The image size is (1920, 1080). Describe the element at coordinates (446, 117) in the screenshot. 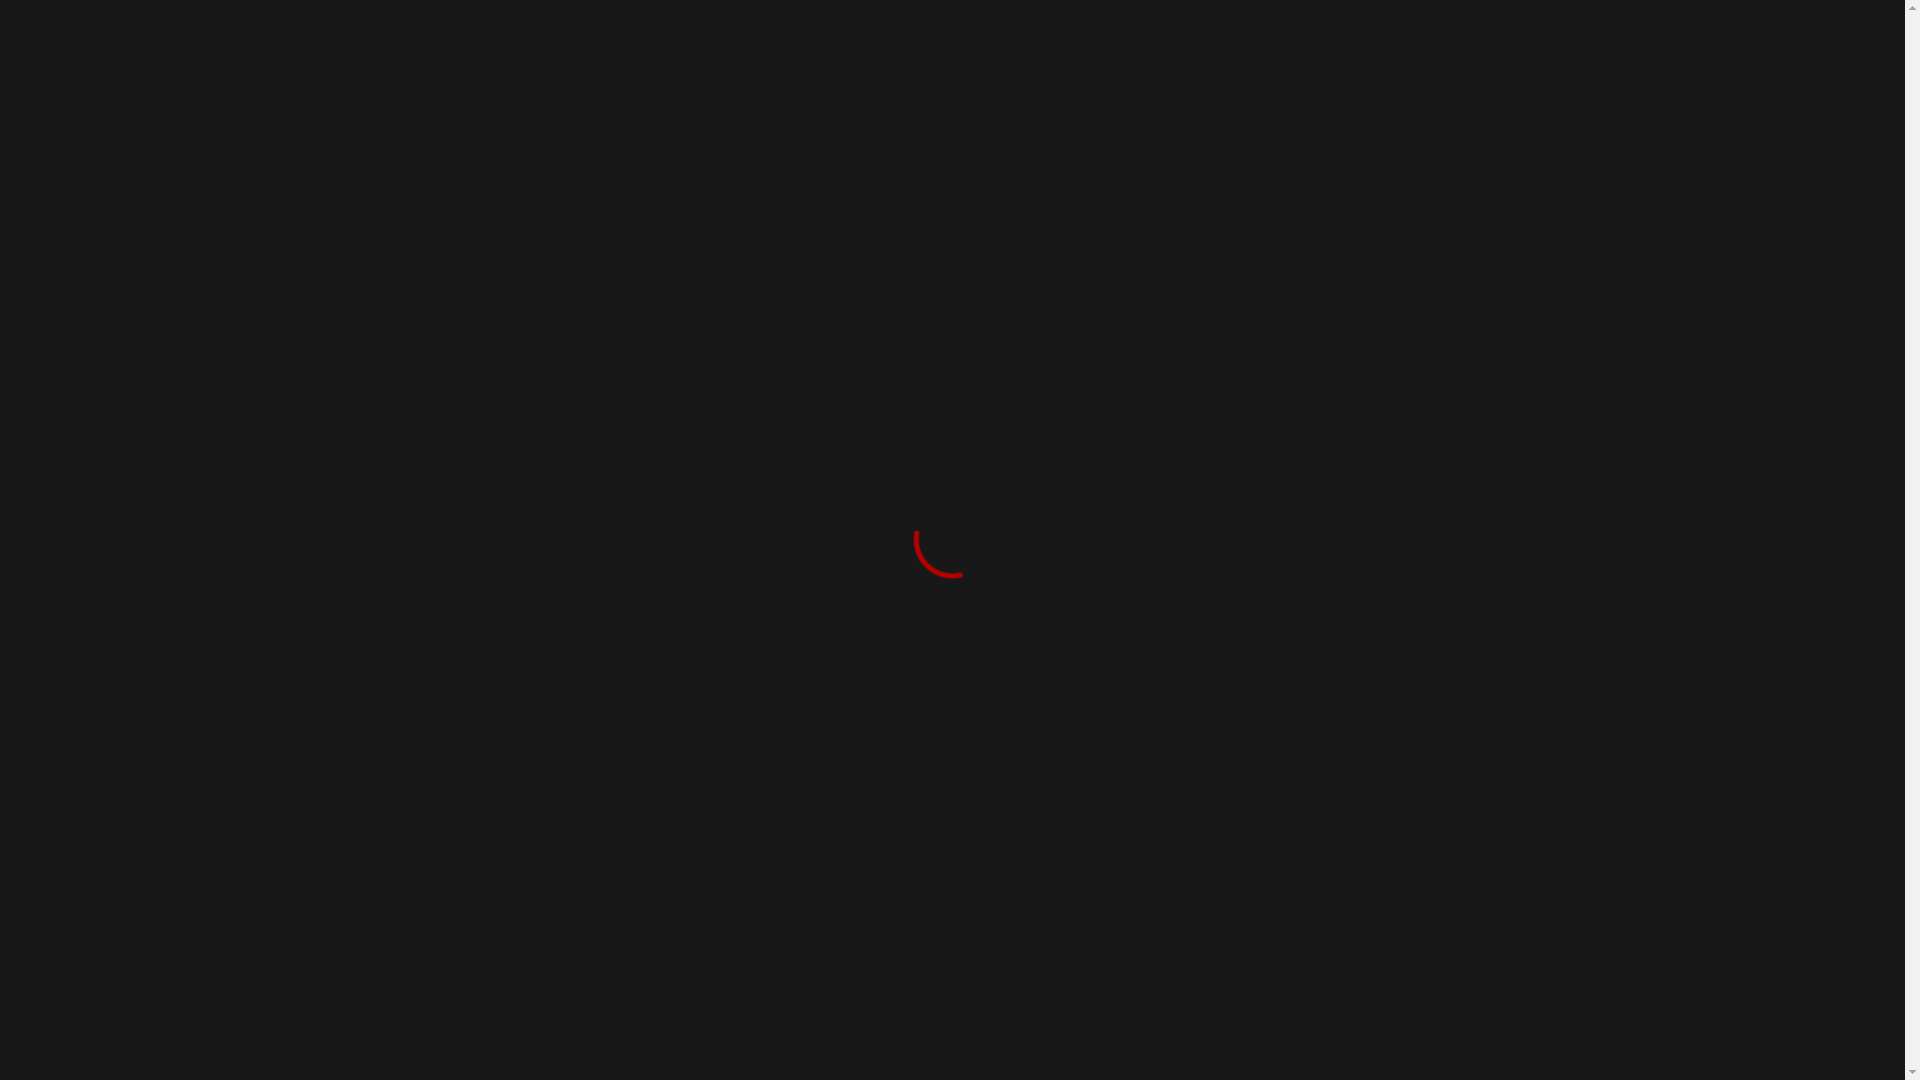

I see `STUDIO 1` at that location.